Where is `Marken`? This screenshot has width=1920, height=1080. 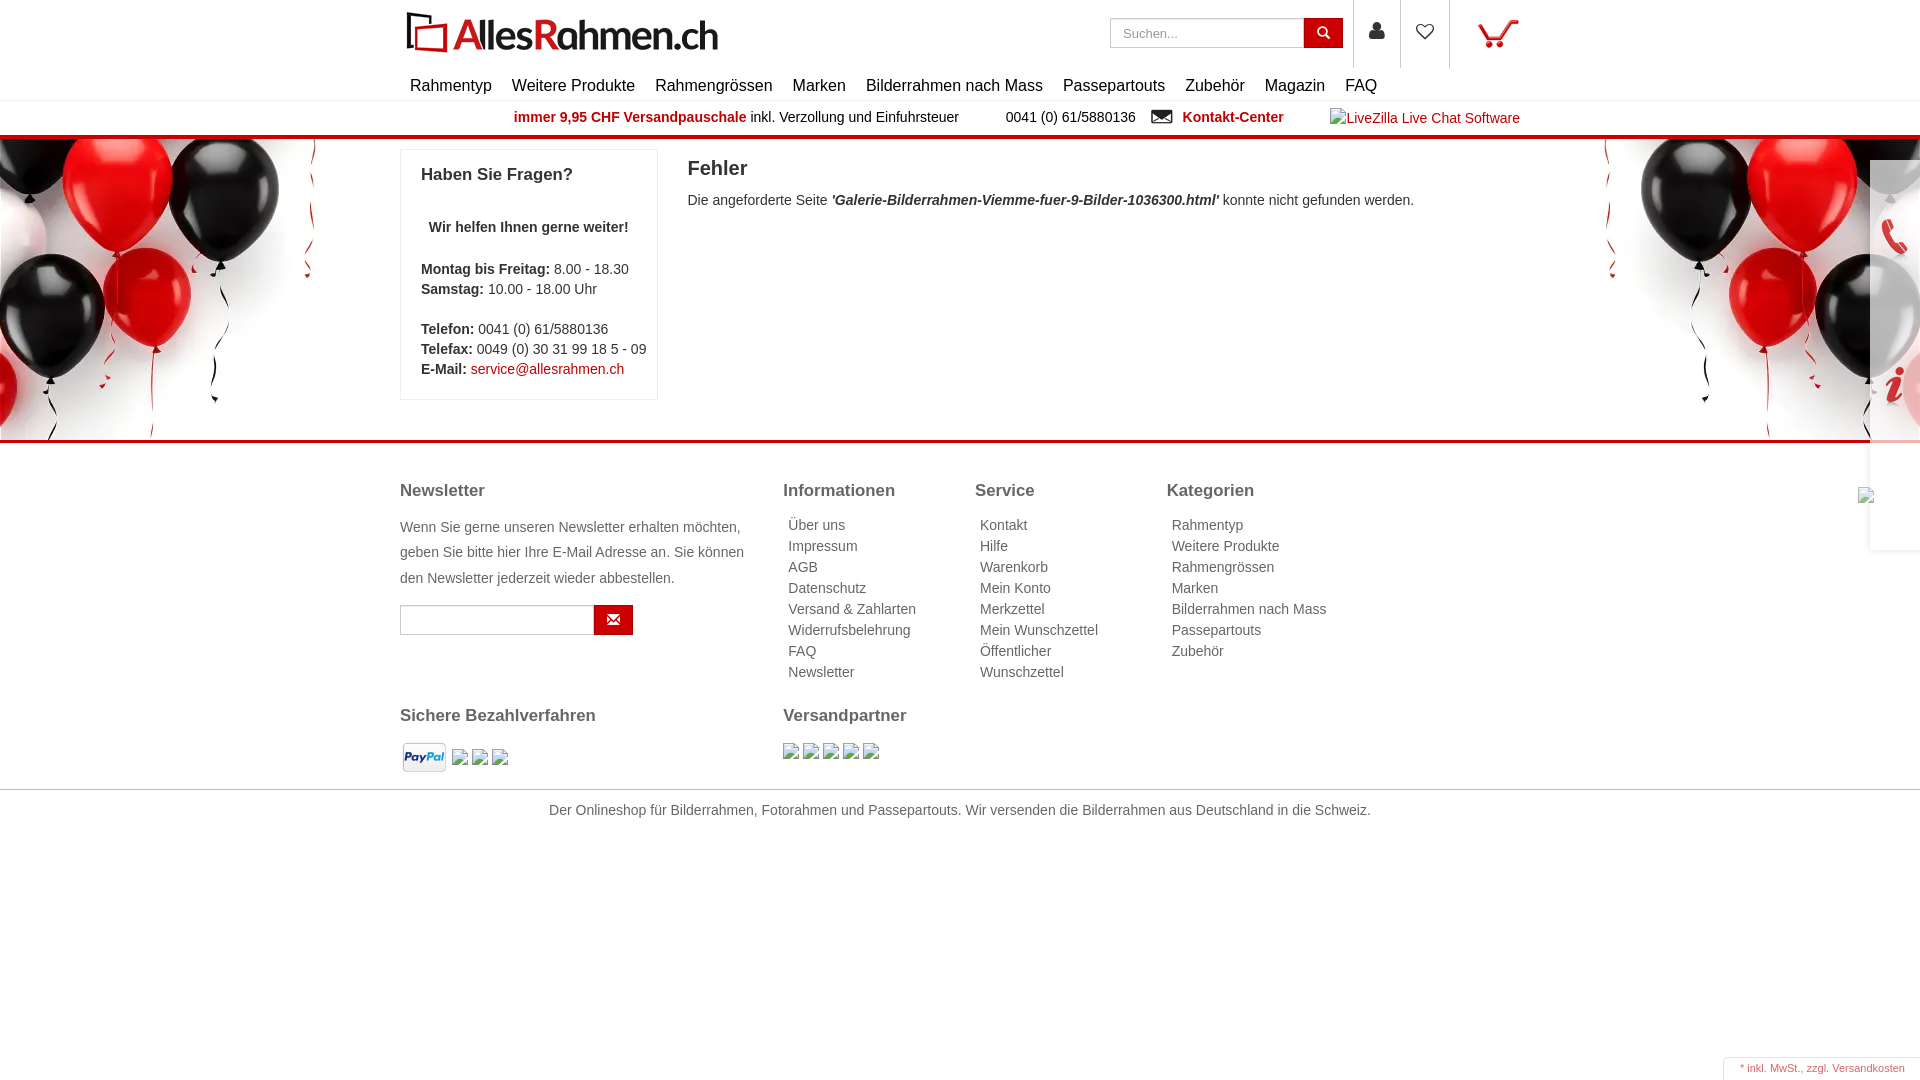
Marken is located at coordinates (1196, 588).